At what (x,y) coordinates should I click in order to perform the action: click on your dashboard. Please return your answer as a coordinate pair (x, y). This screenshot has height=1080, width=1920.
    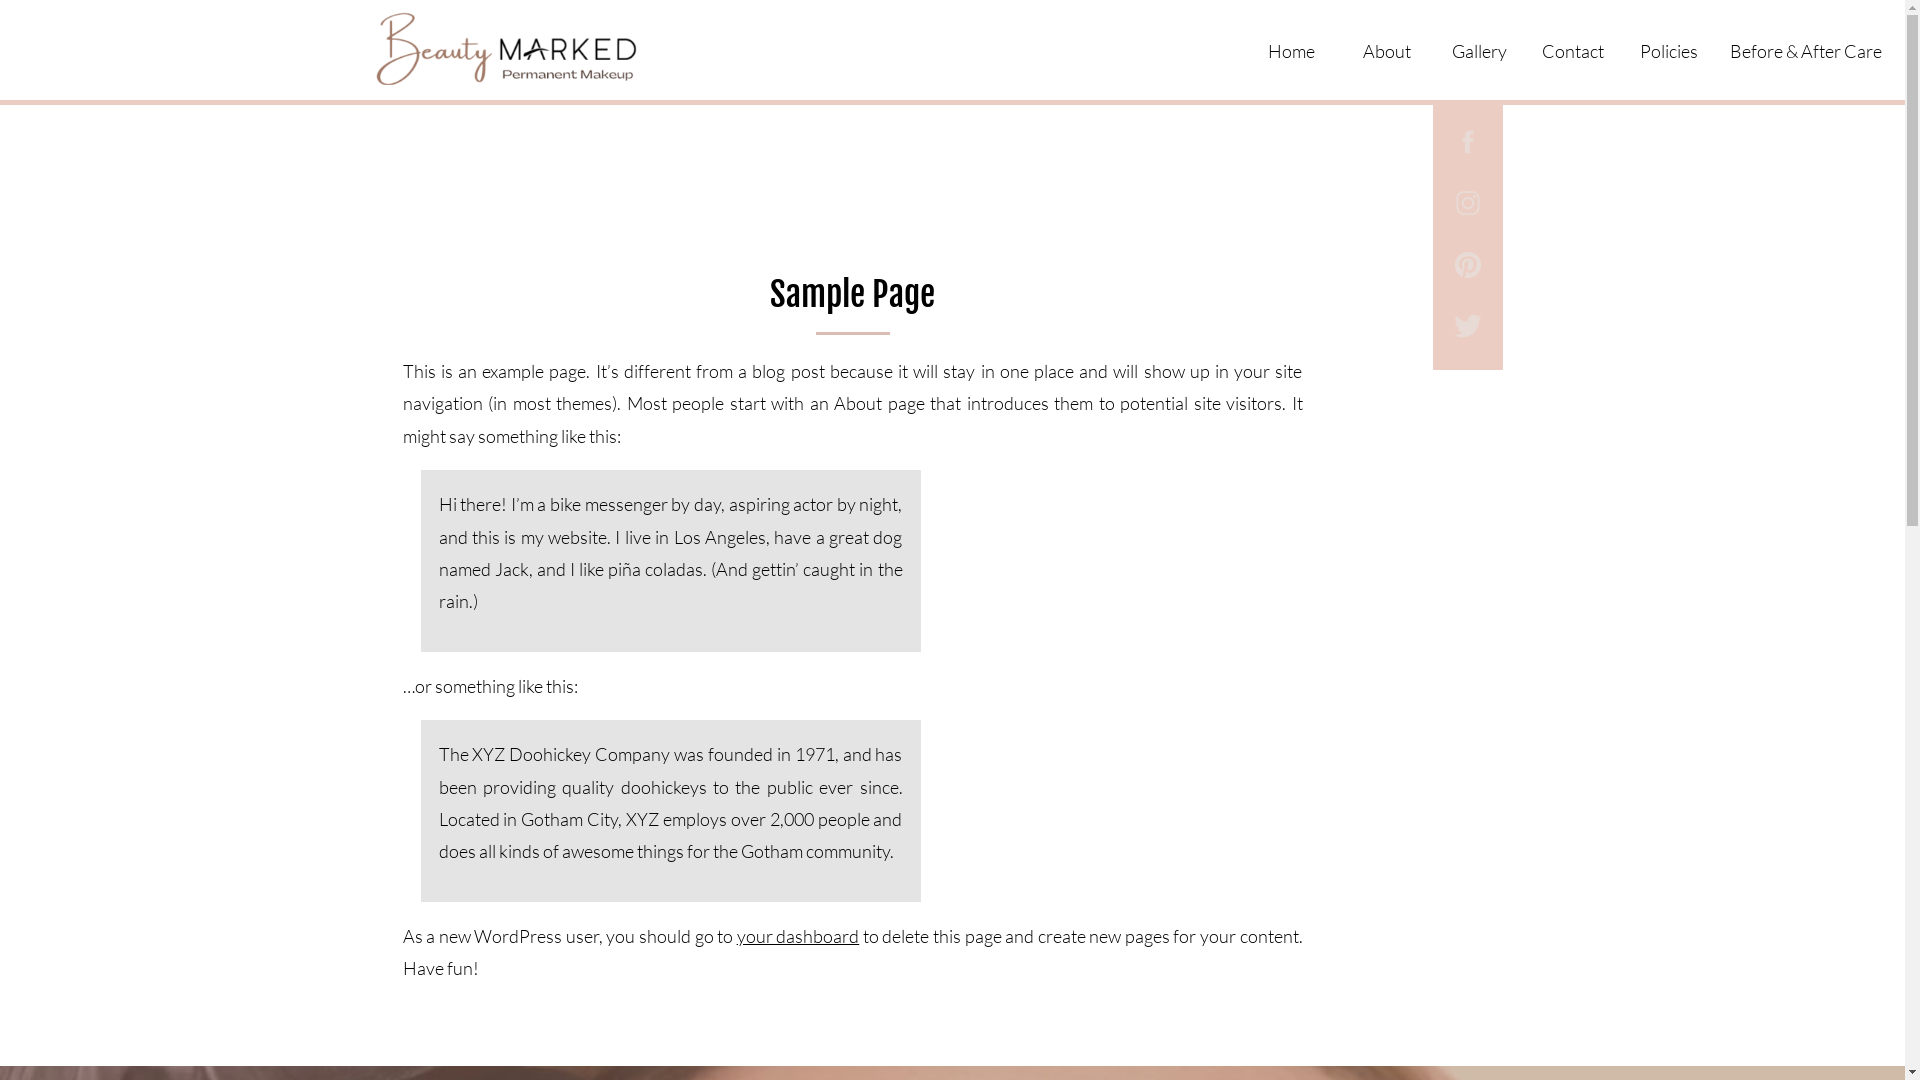
    Looking at the image, I should click on (798, 936).